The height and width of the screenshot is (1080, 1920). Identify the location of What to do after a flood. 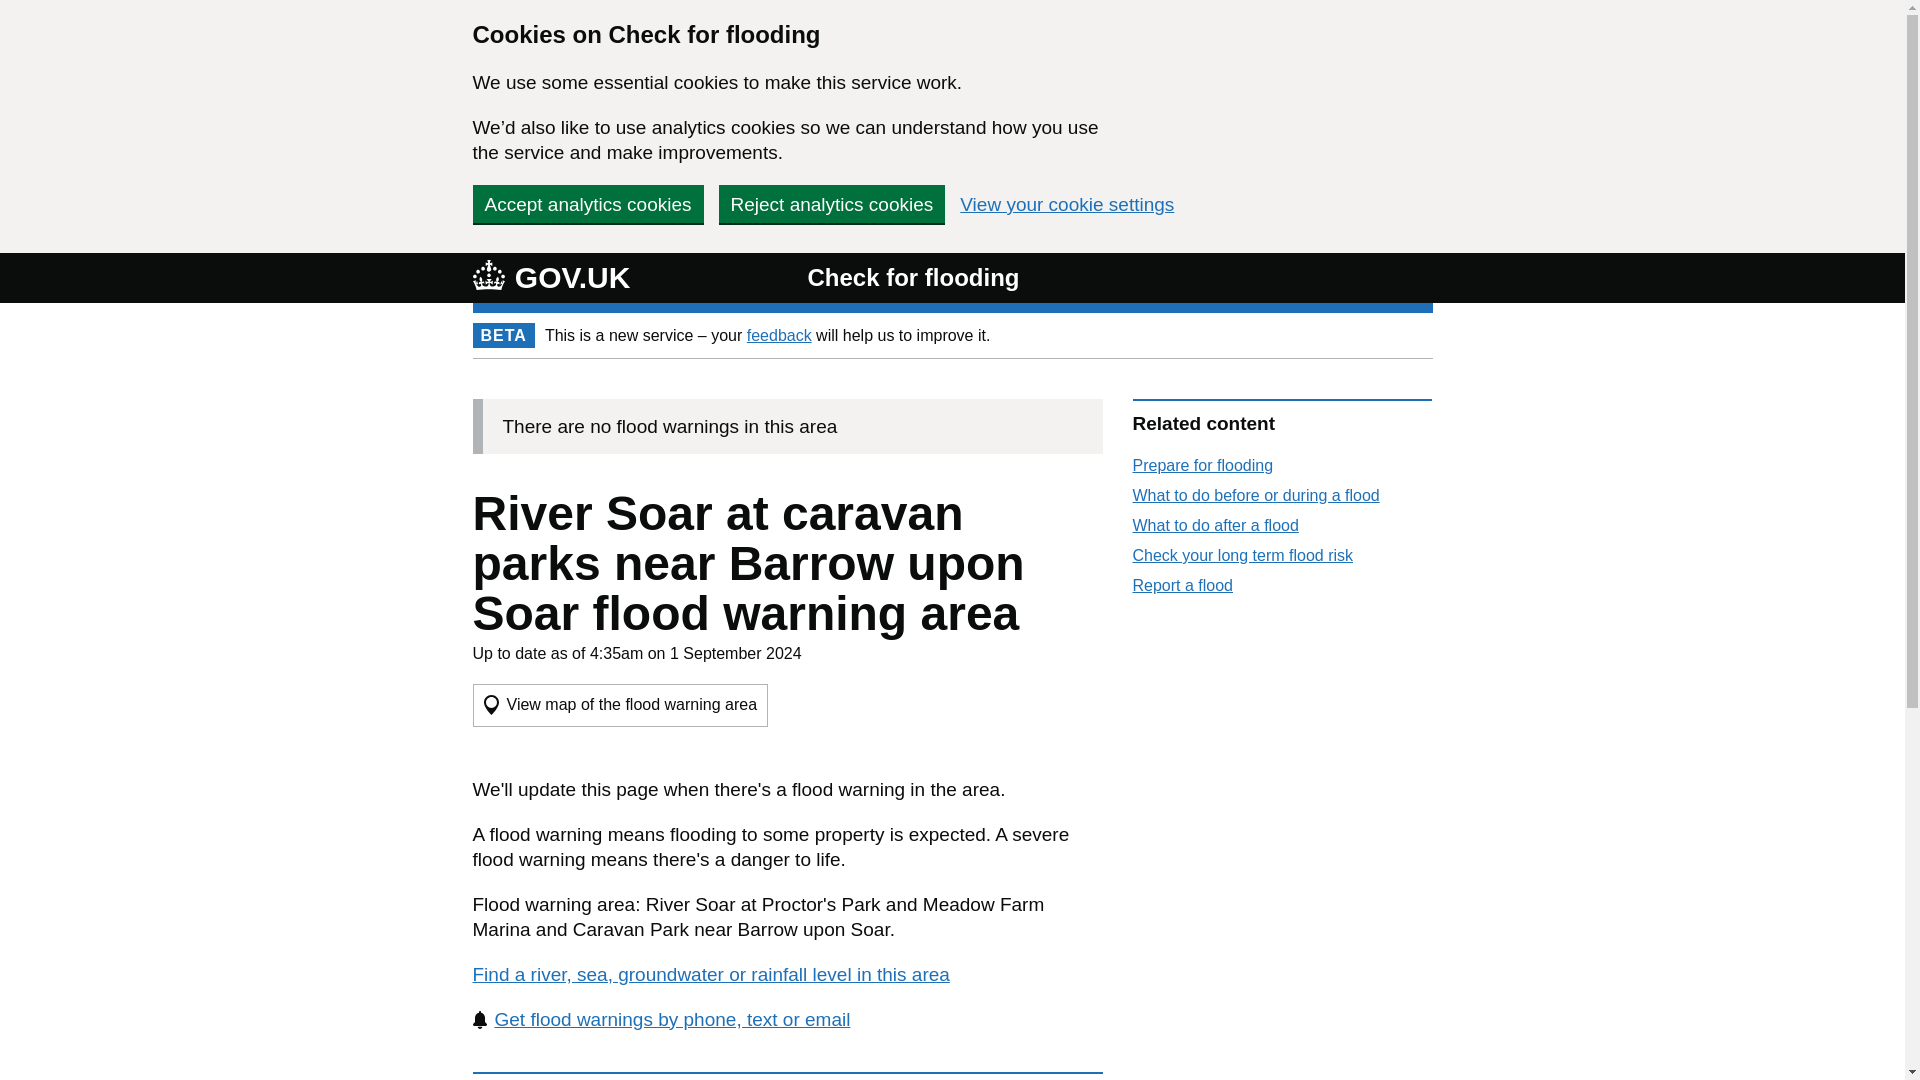
(1214, 525).